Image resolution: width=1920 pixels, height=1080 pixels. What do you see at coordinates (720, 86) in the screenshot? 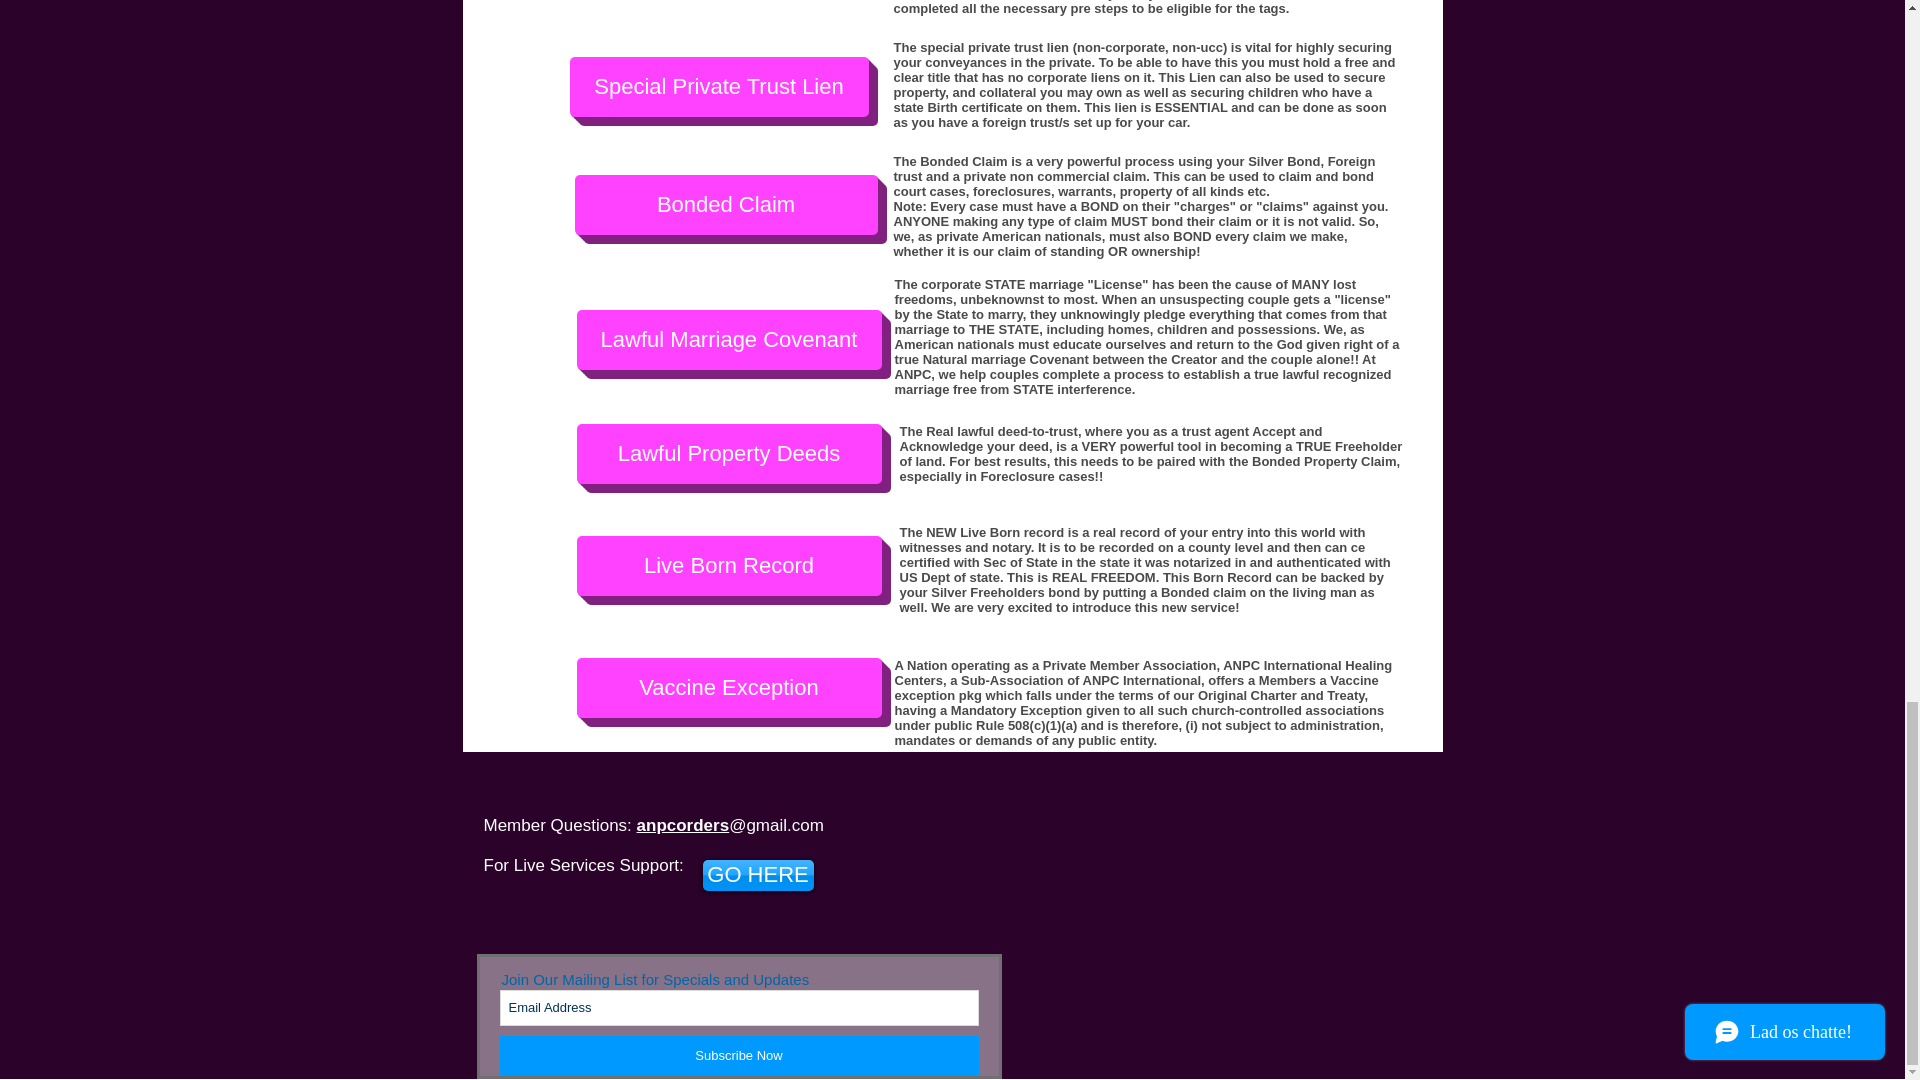
I see `Special Private Trust Lien` at bounding box center [720, 86].